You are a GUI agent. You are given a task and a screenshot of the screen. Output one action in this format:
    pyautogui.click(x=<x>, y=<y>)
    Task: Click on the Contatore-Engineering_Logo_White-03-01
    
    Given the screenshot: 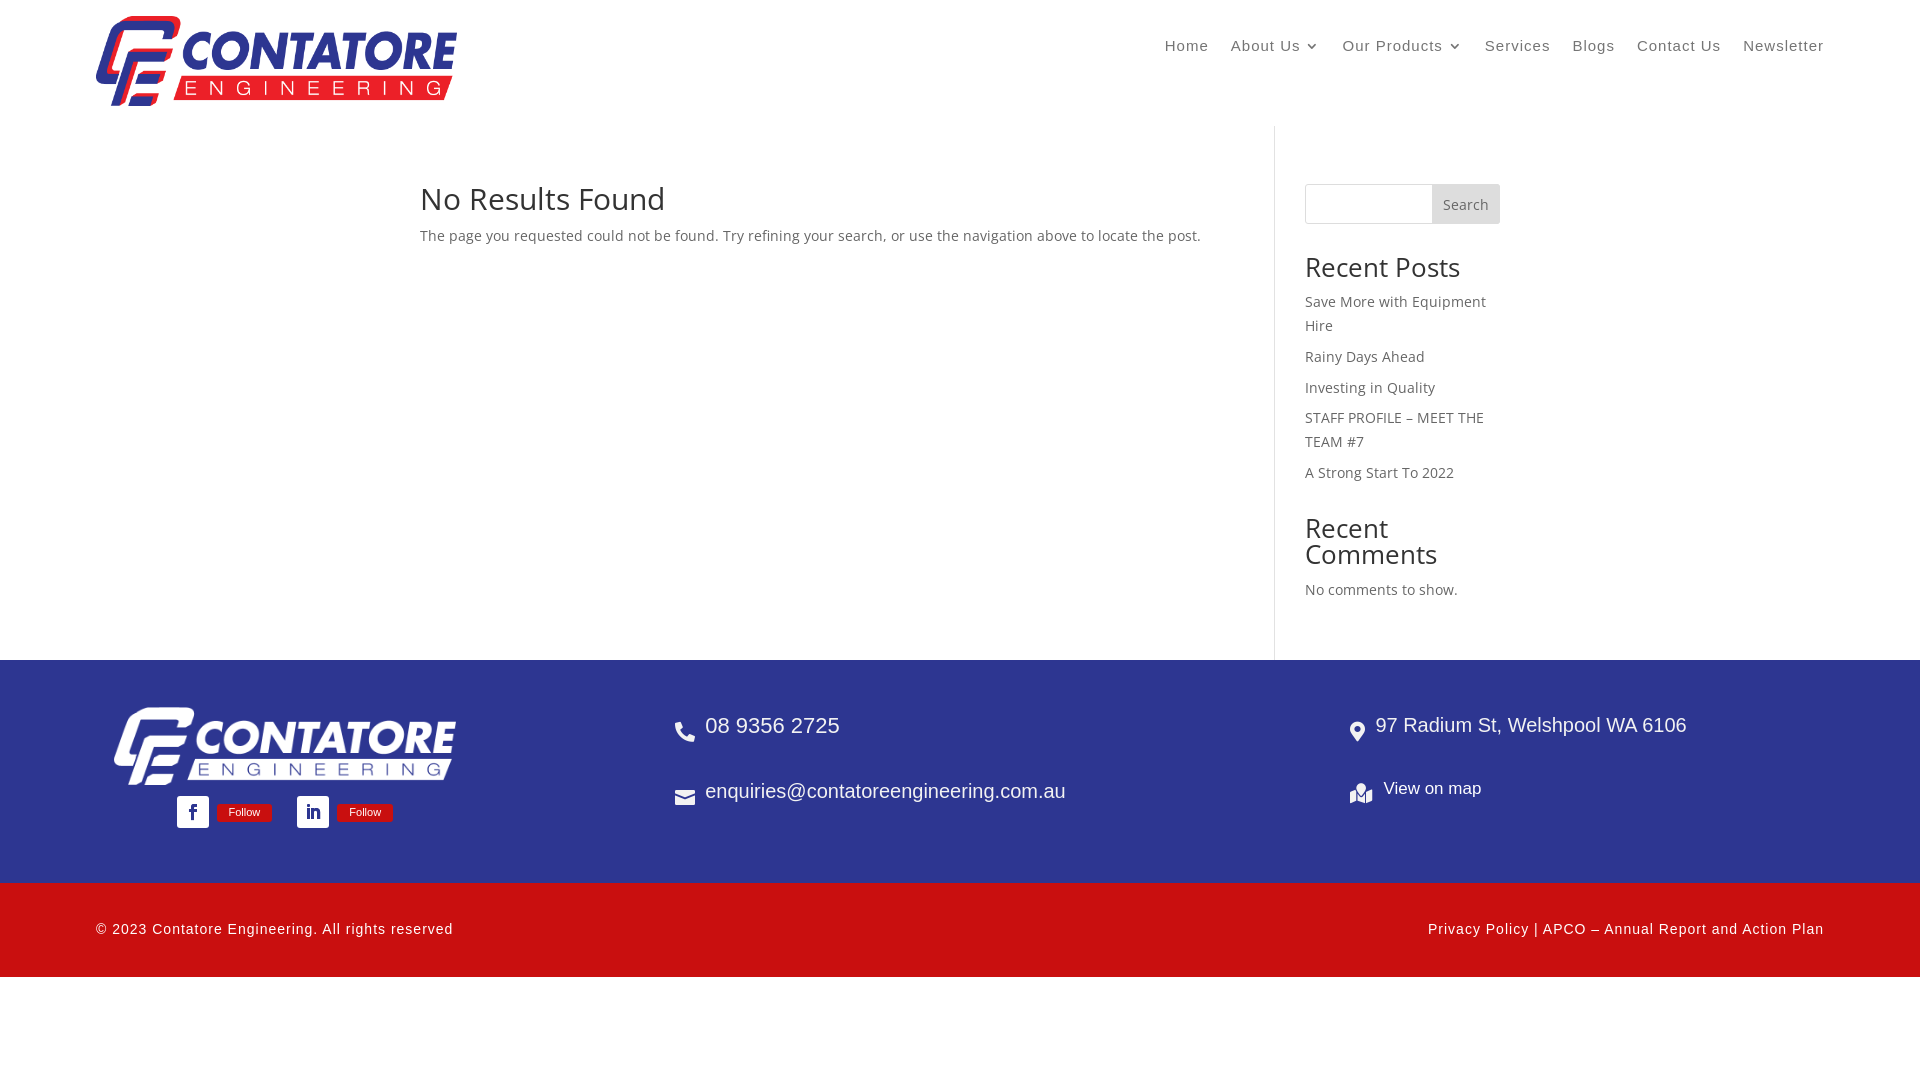 What is the action you would take?
    pyautogui.click(x=285, y=746)
    